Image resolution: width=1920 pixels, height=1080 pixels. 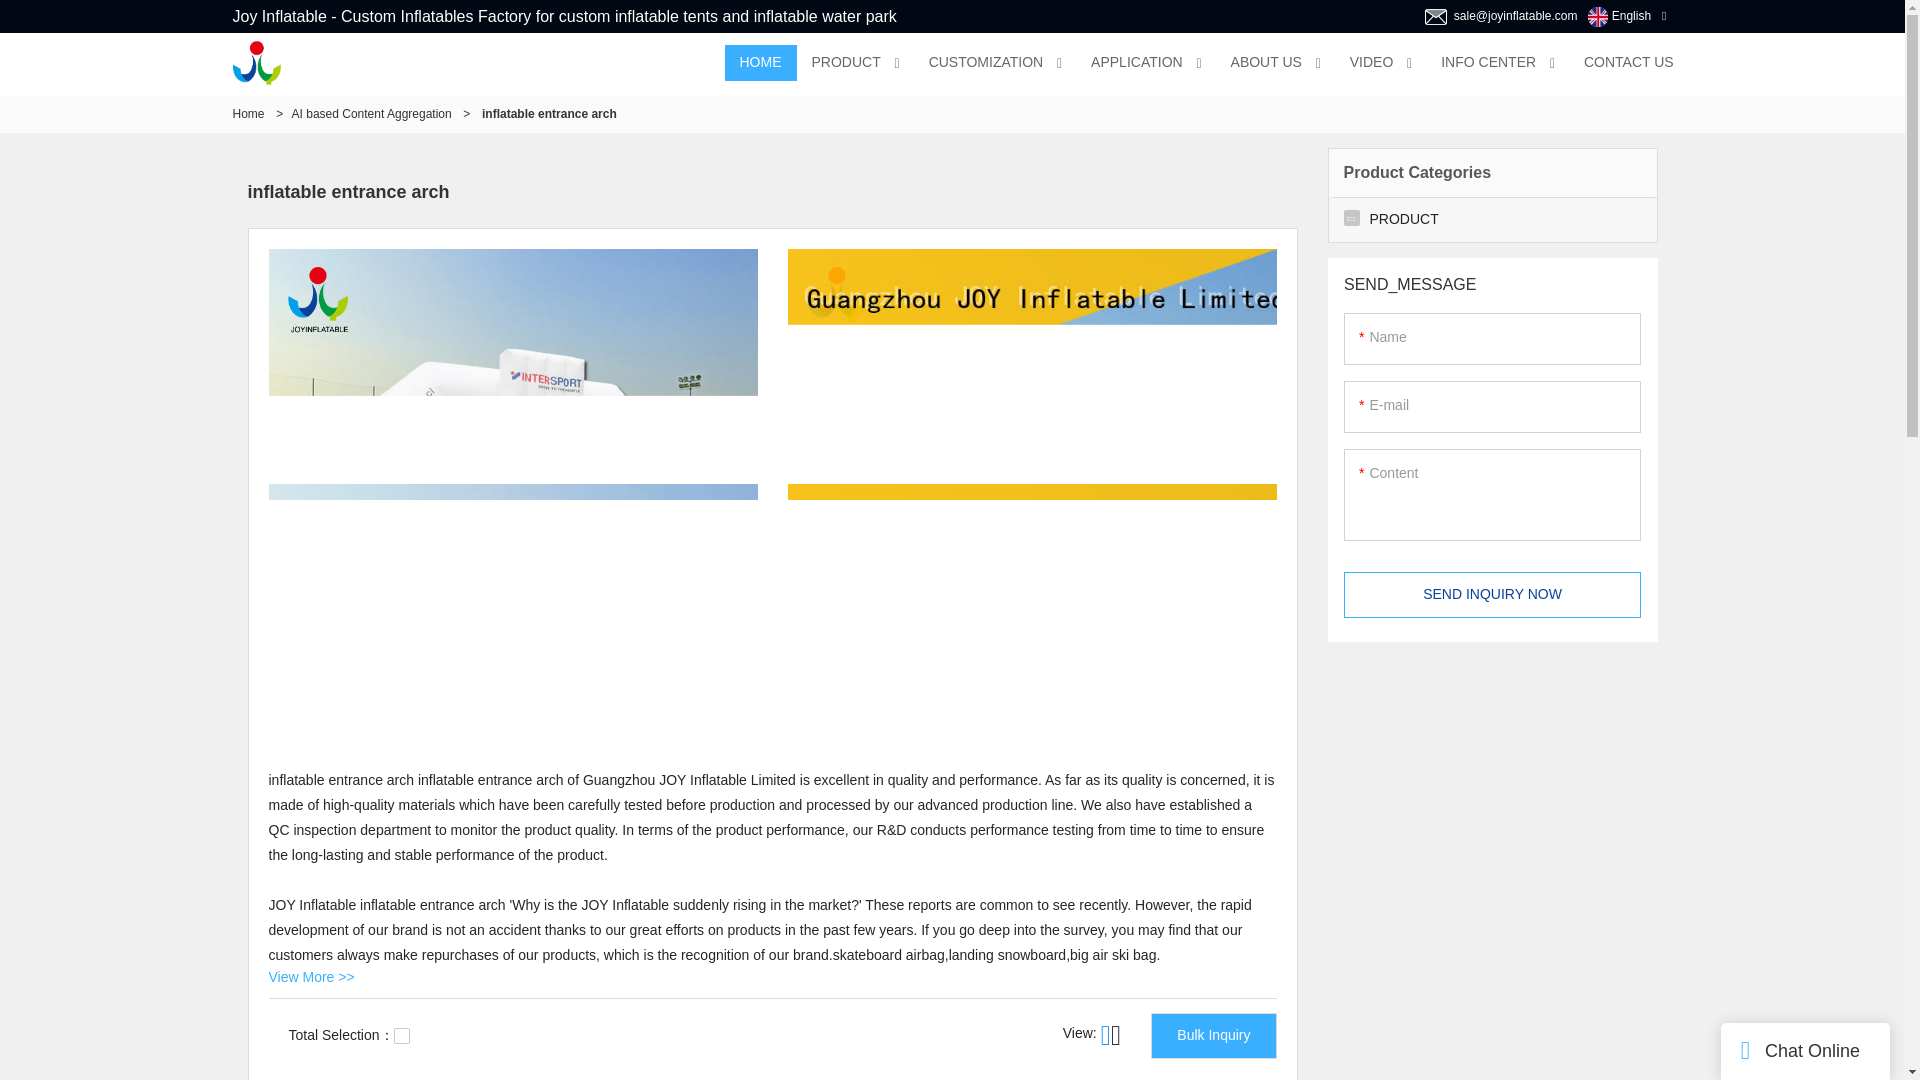 I want to click on PRODUCT, so click(x=845, y=63).